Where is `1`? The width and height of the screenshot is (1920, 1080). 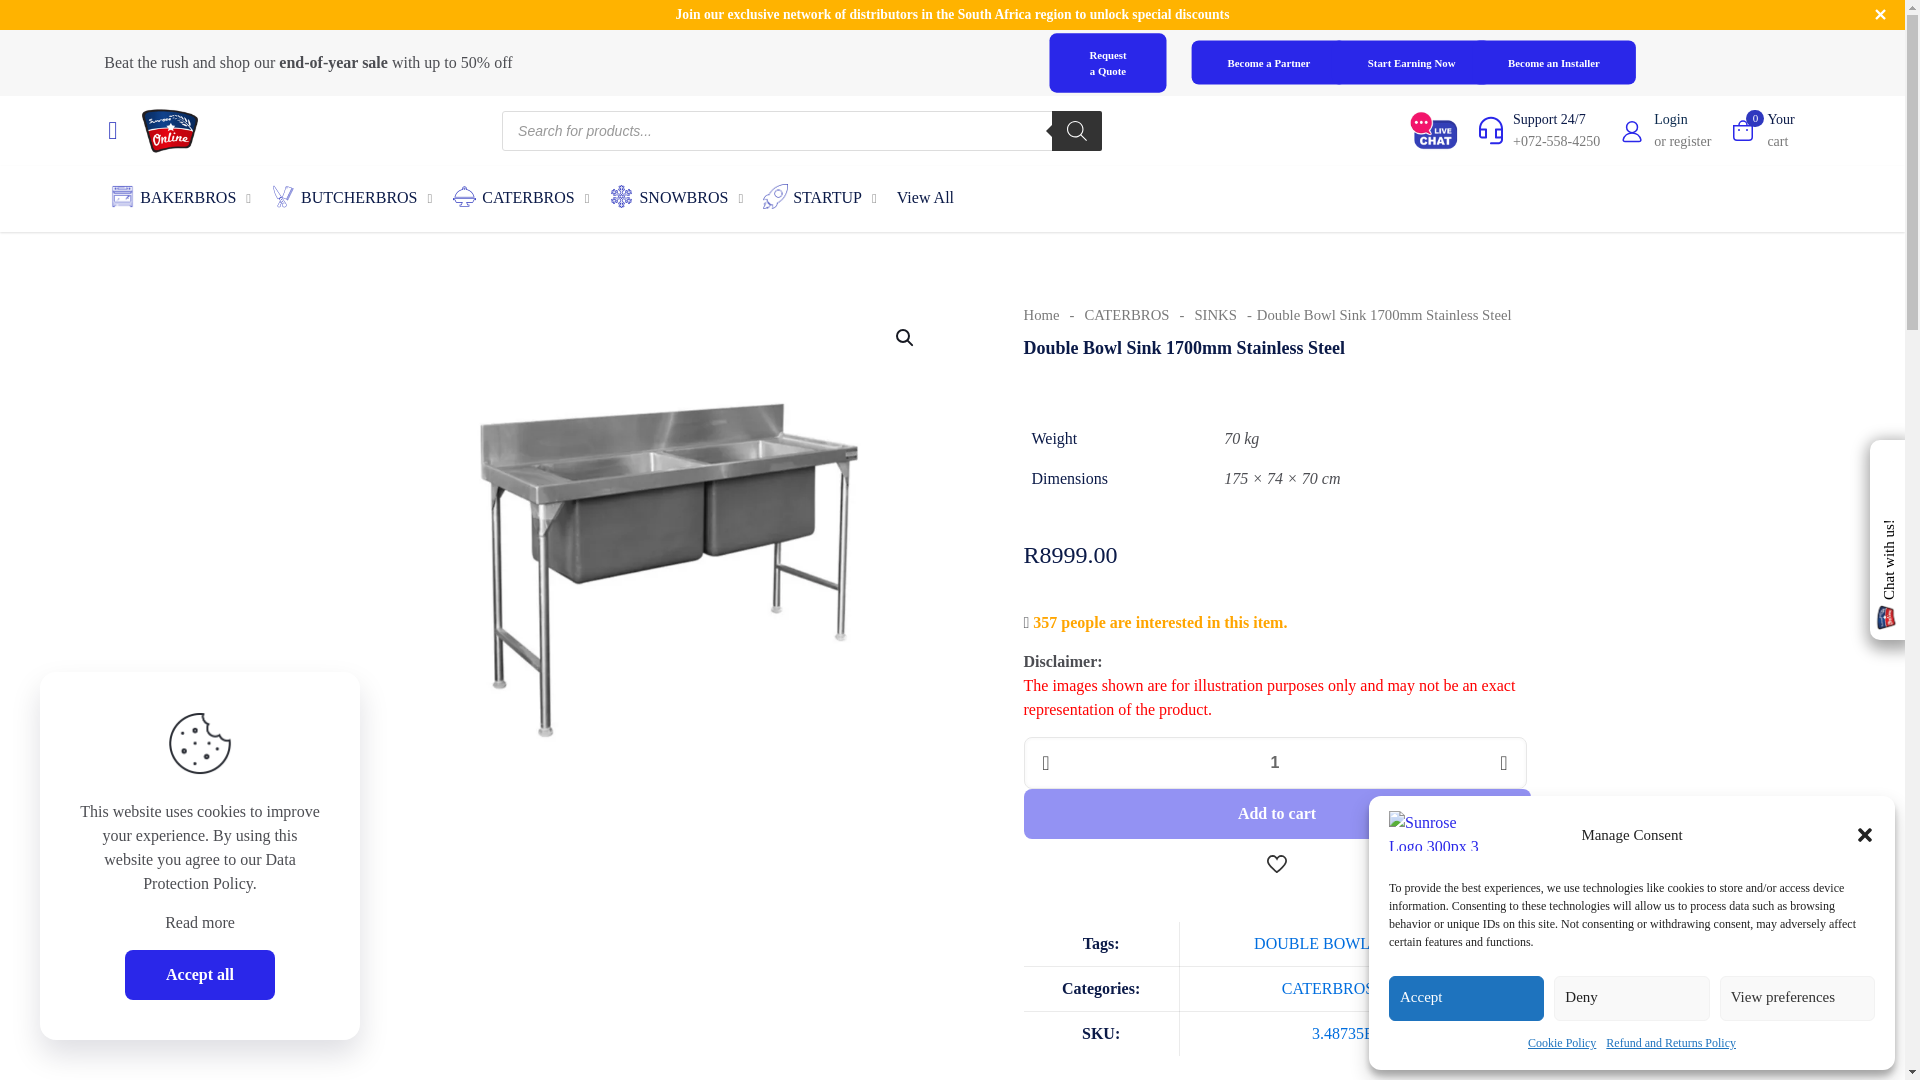
1 is located at coordinates (1274, 762).